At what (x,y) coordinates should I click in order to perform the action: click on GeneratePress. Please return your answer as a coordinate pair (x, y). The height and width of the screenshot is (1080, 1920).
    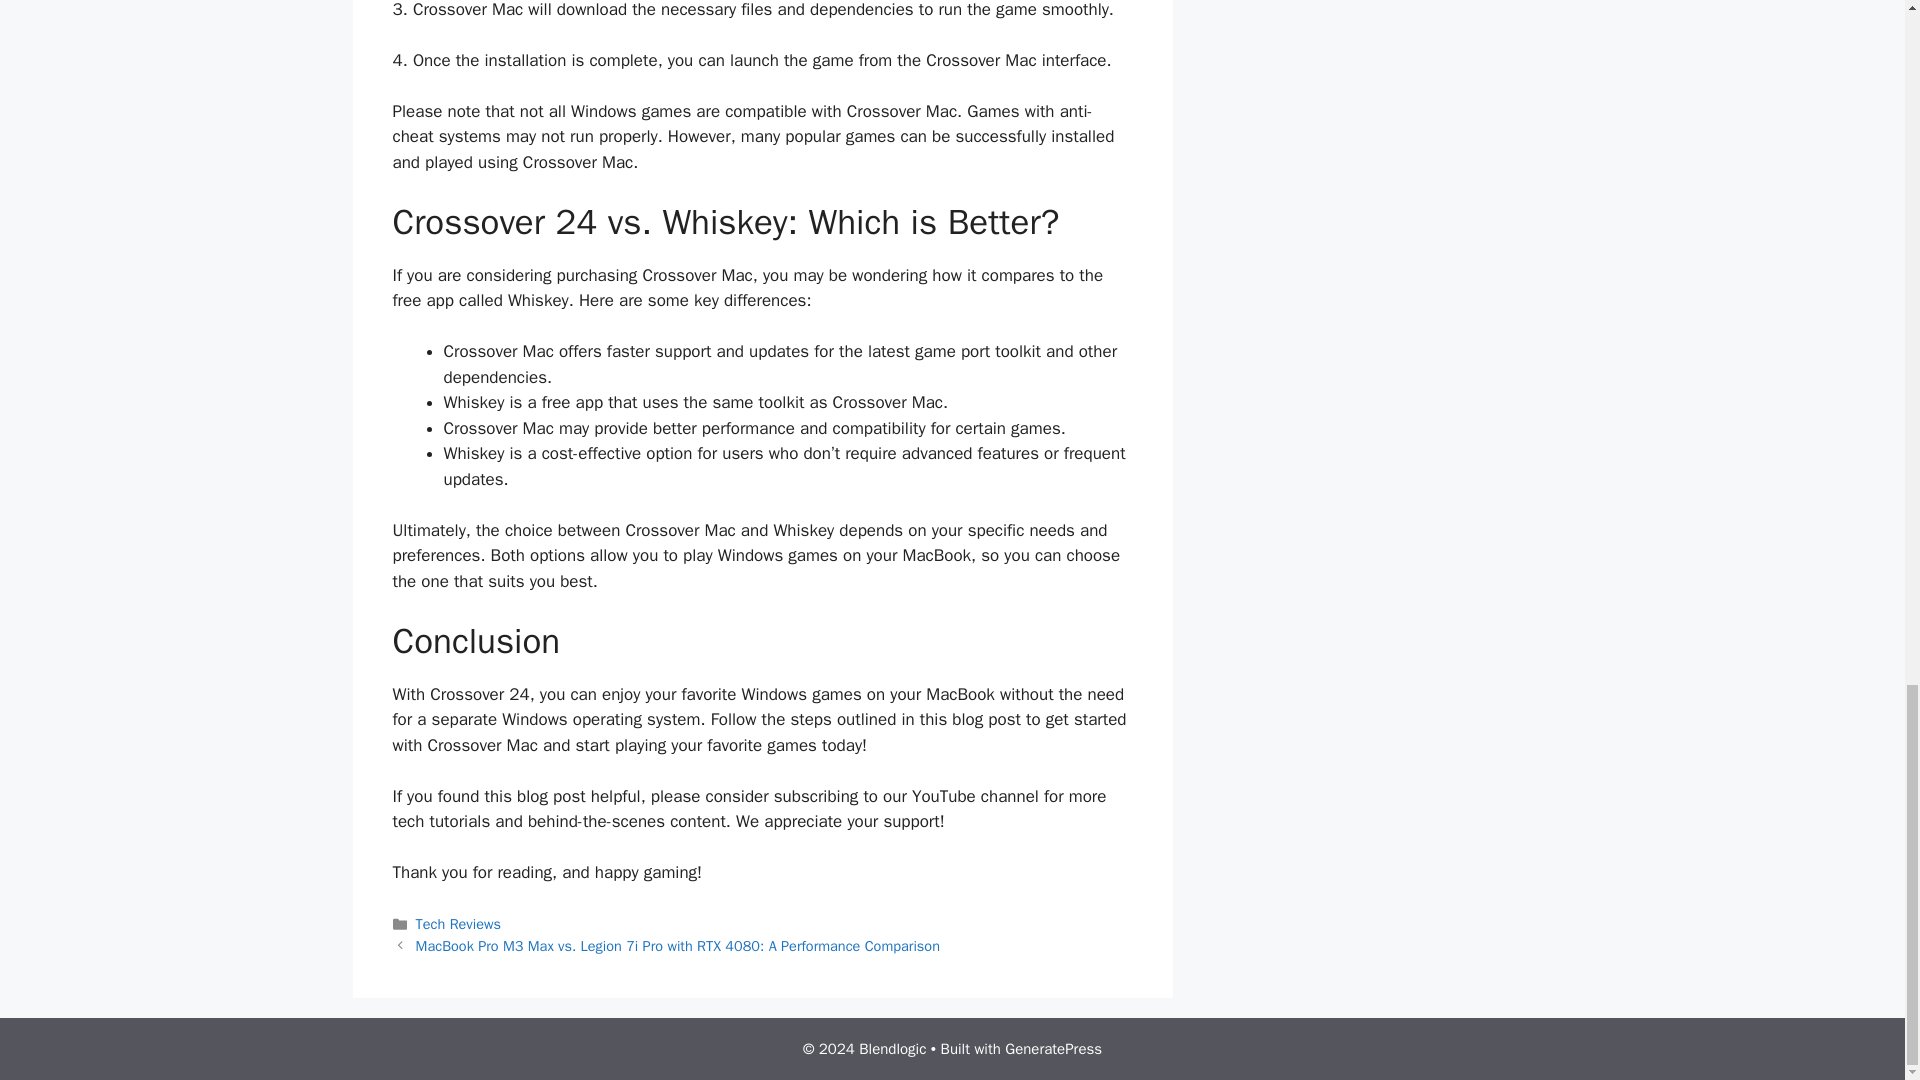
    Looking at the image, I should click on (1053, 1049).